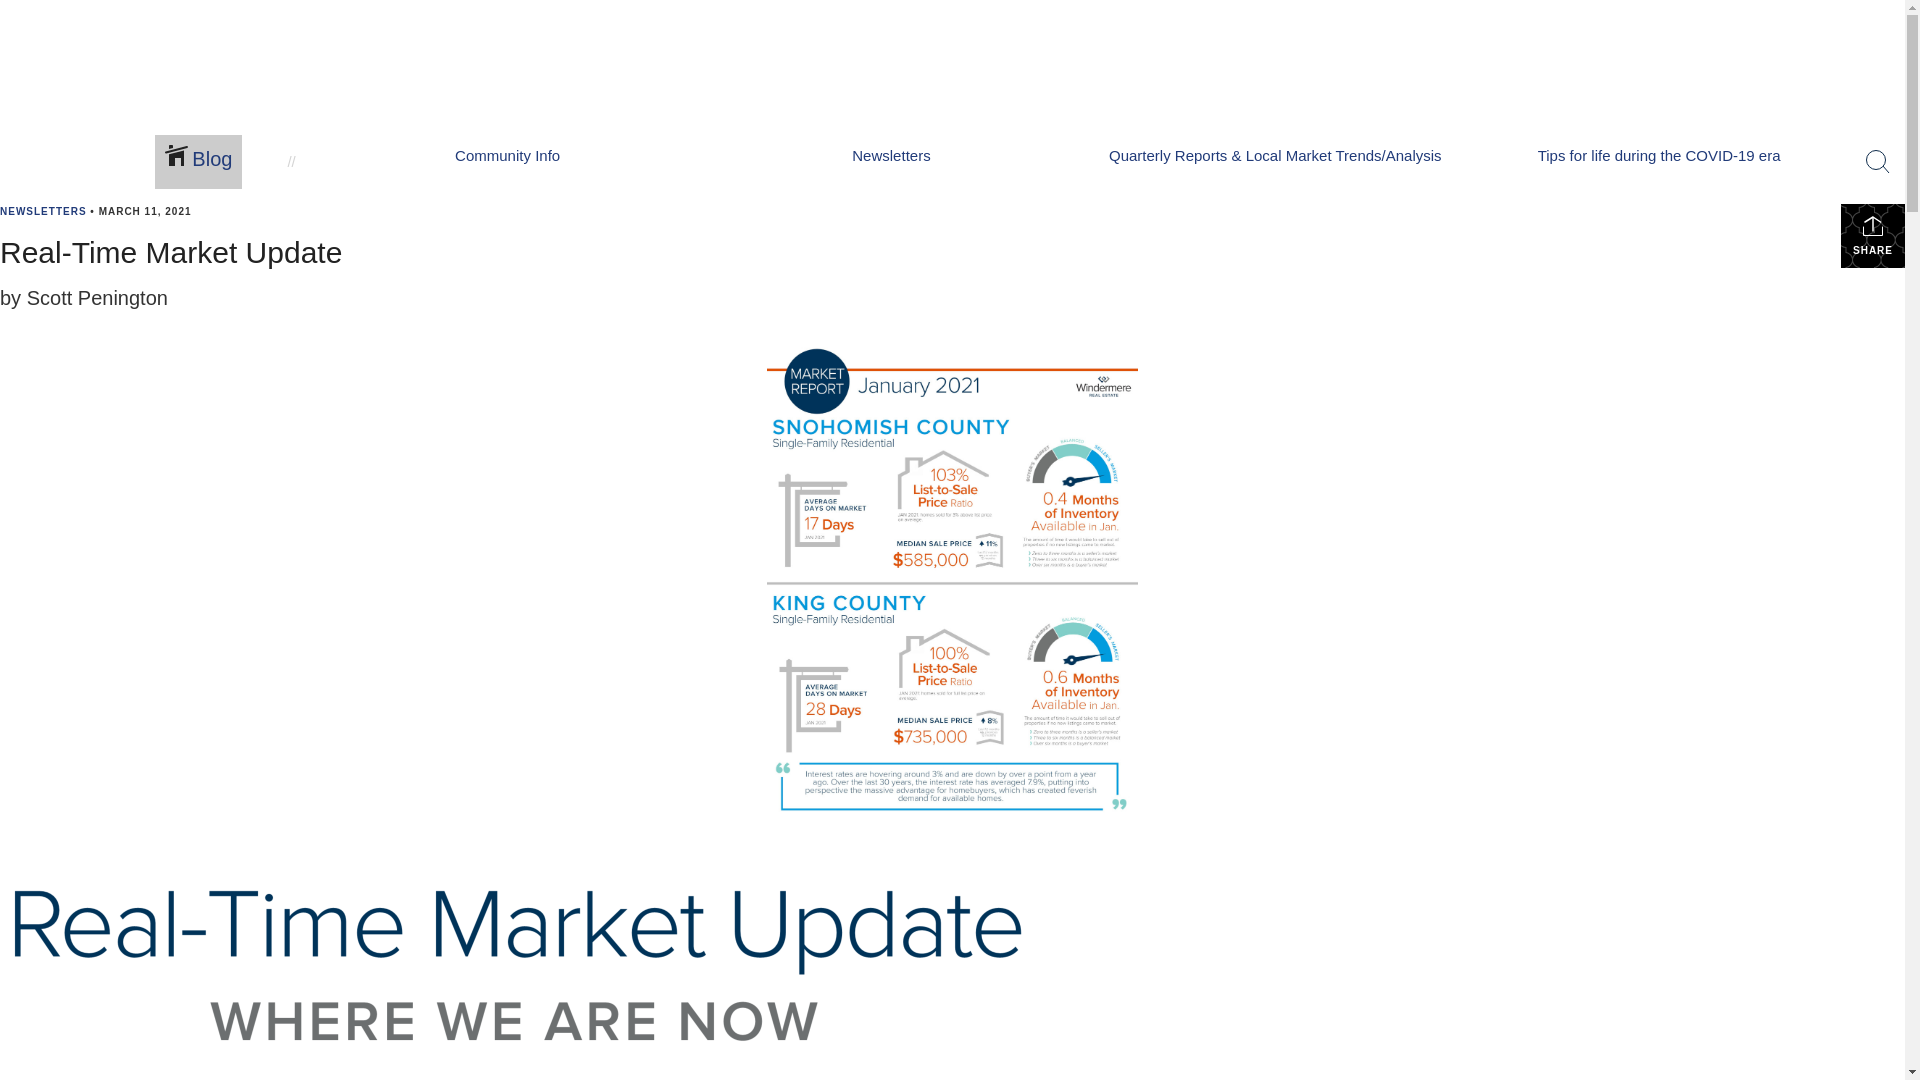 The height and width of the screenshot is (1080, 1920). I want to click on Community Info, so click(508, 162).